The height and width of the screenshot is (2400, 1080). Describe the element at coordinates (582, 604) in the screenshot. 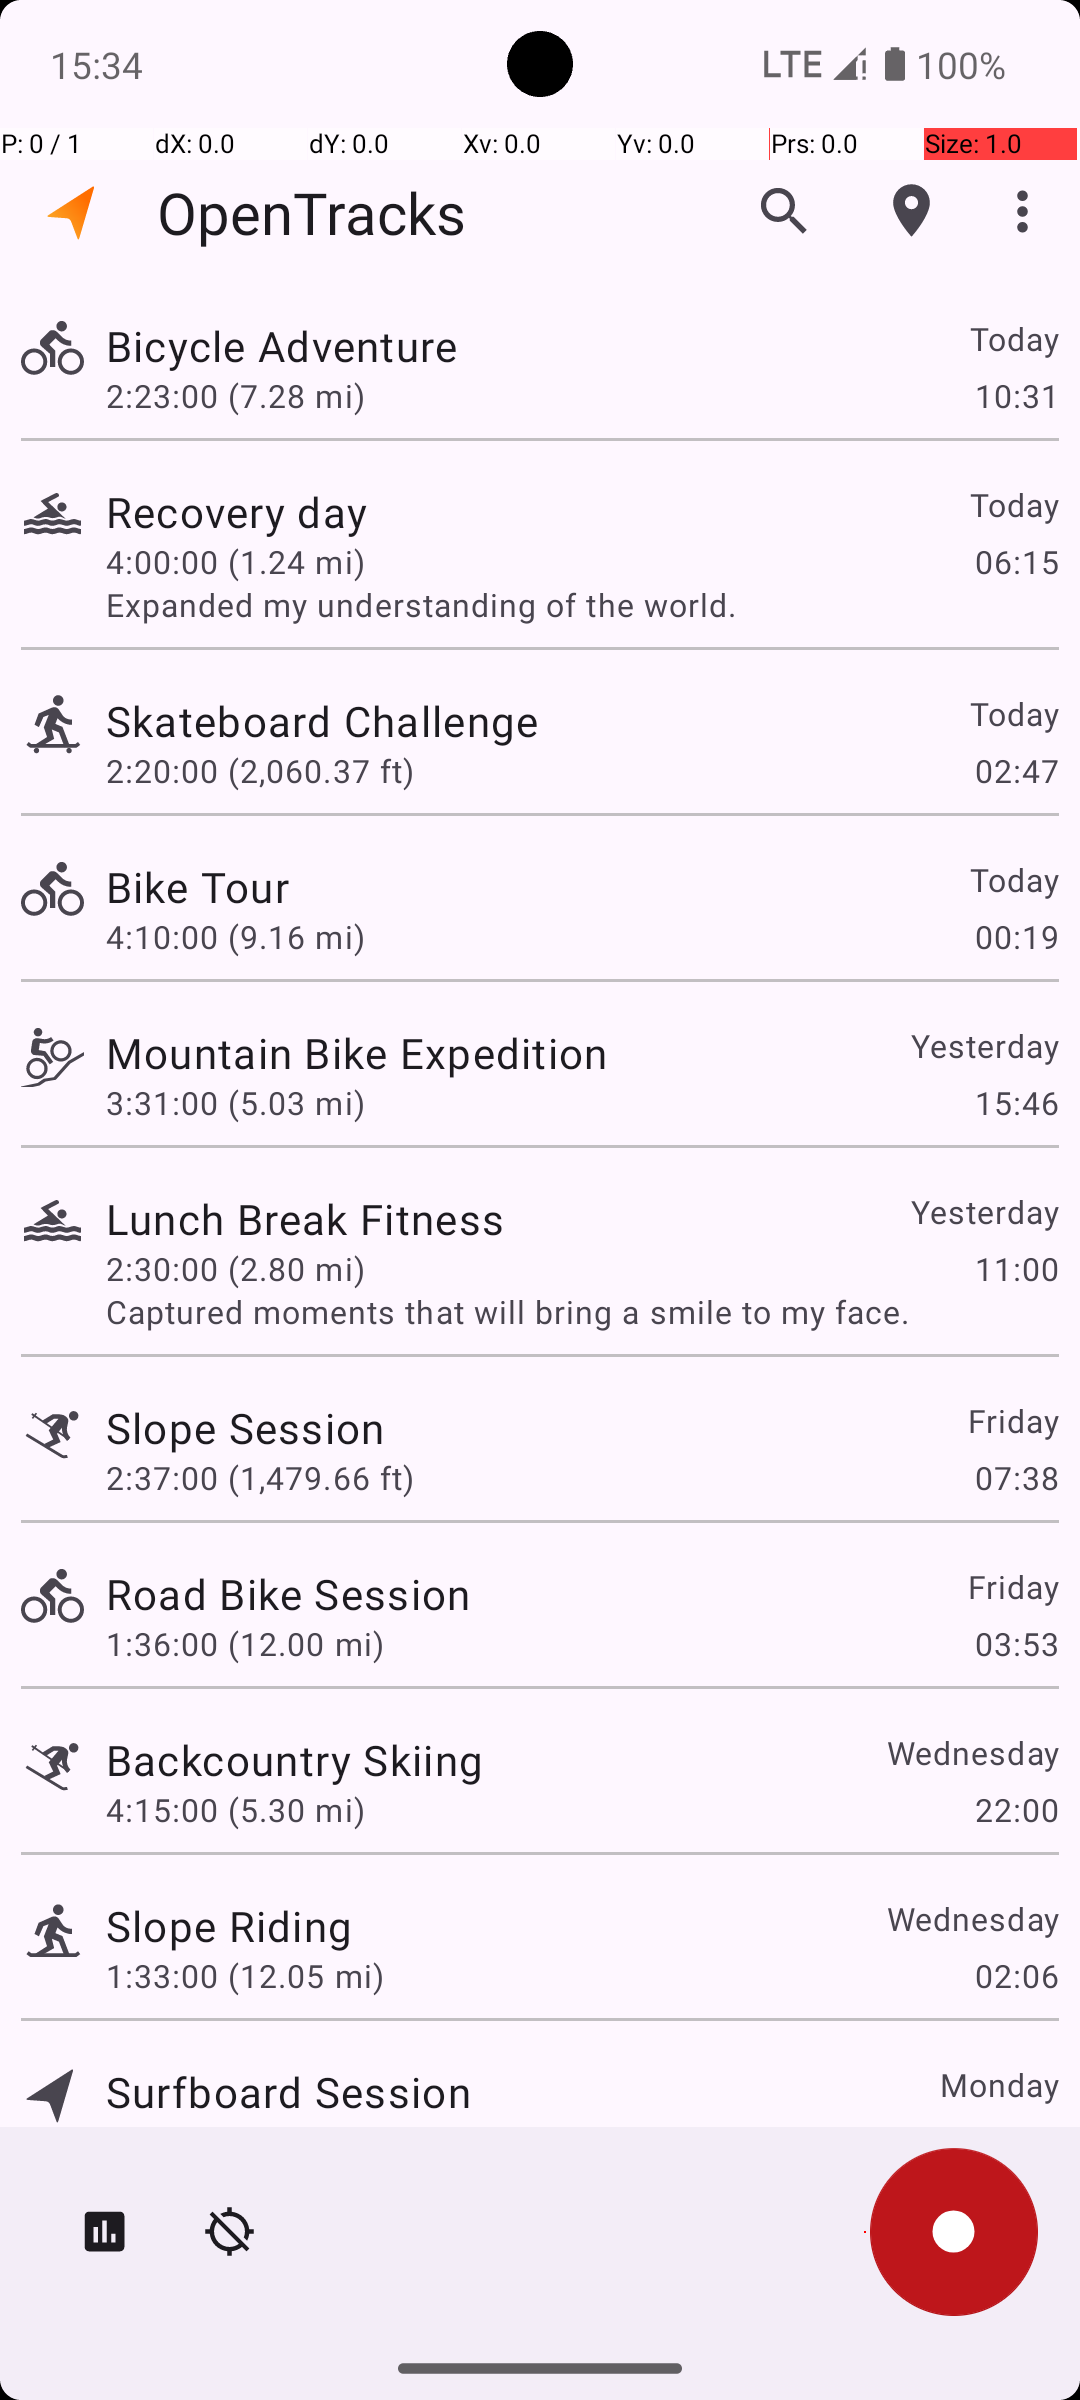

I see `Expanded my understanding of the world.` at that location.